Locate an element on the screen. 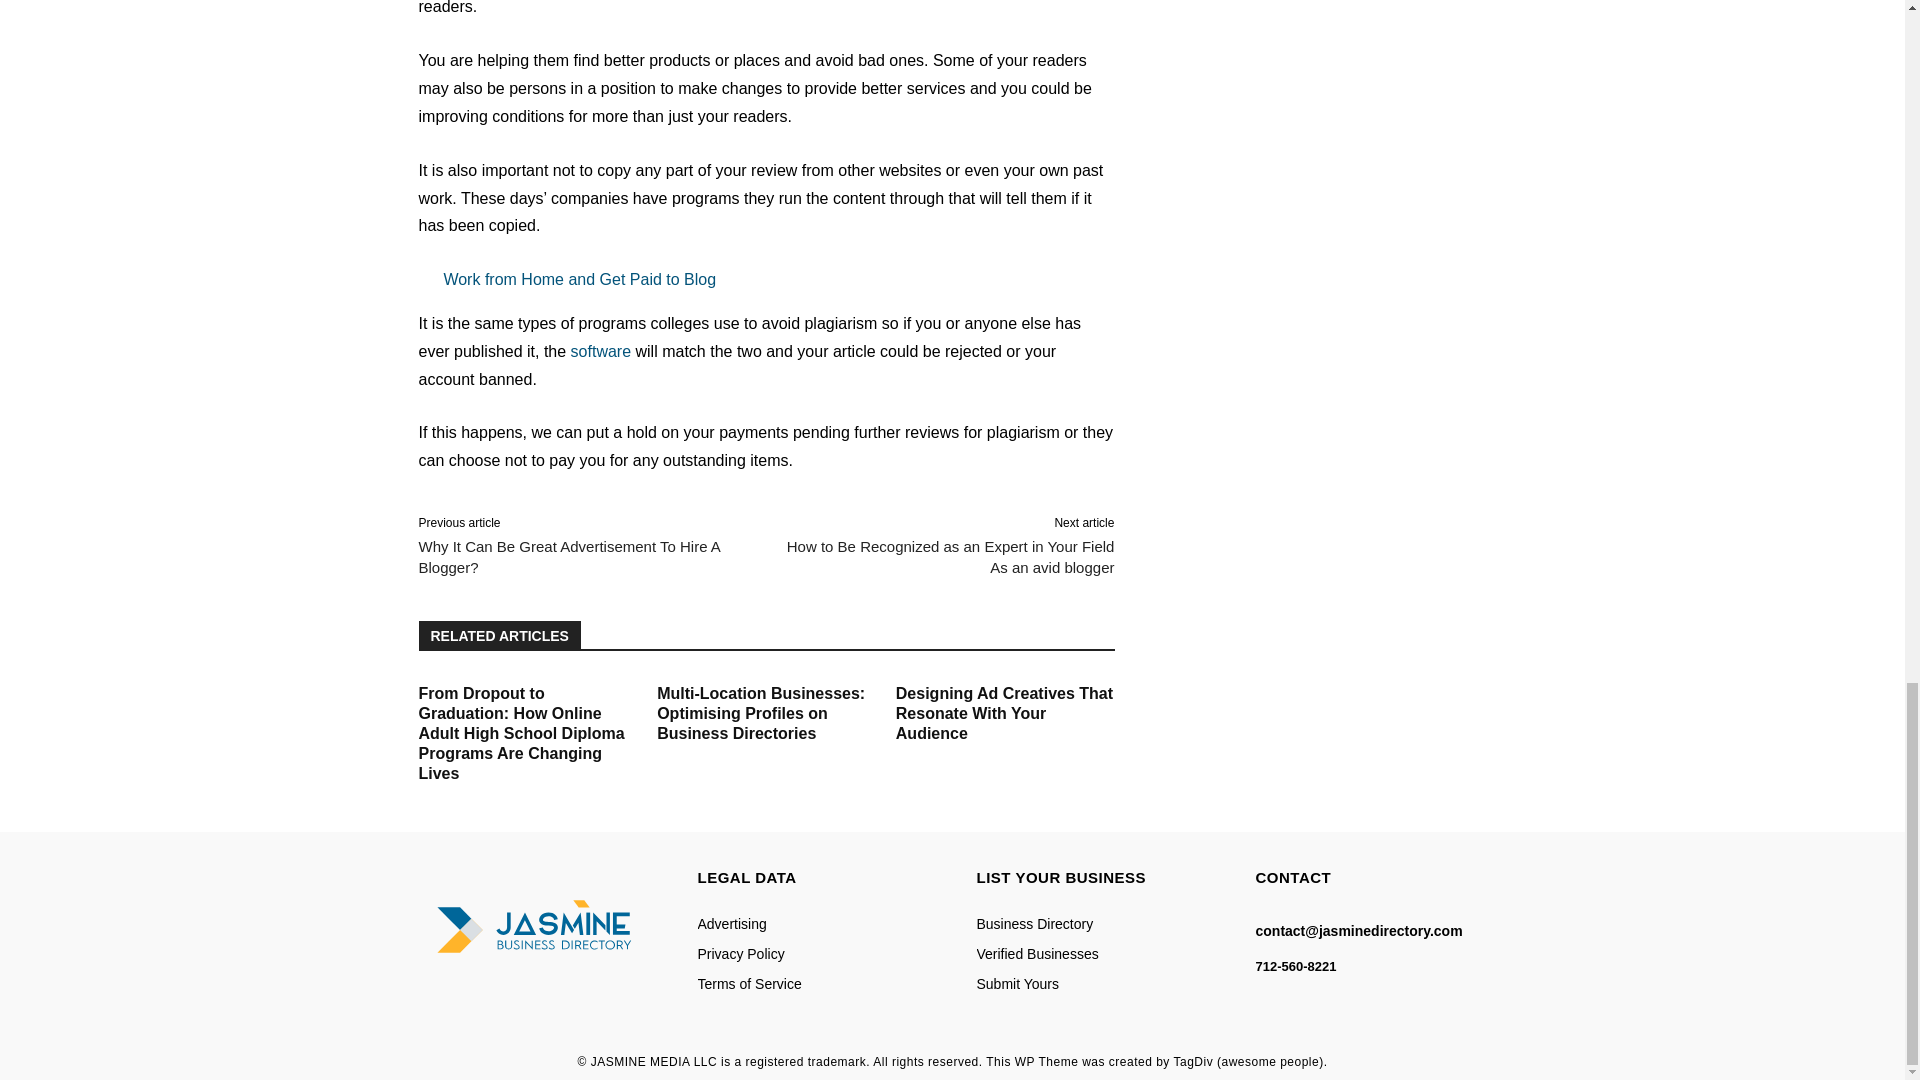 This screenshot has width=1920, height=1080.   Work from Home and Get Paid to Blog is located at coordinates (766, 279).